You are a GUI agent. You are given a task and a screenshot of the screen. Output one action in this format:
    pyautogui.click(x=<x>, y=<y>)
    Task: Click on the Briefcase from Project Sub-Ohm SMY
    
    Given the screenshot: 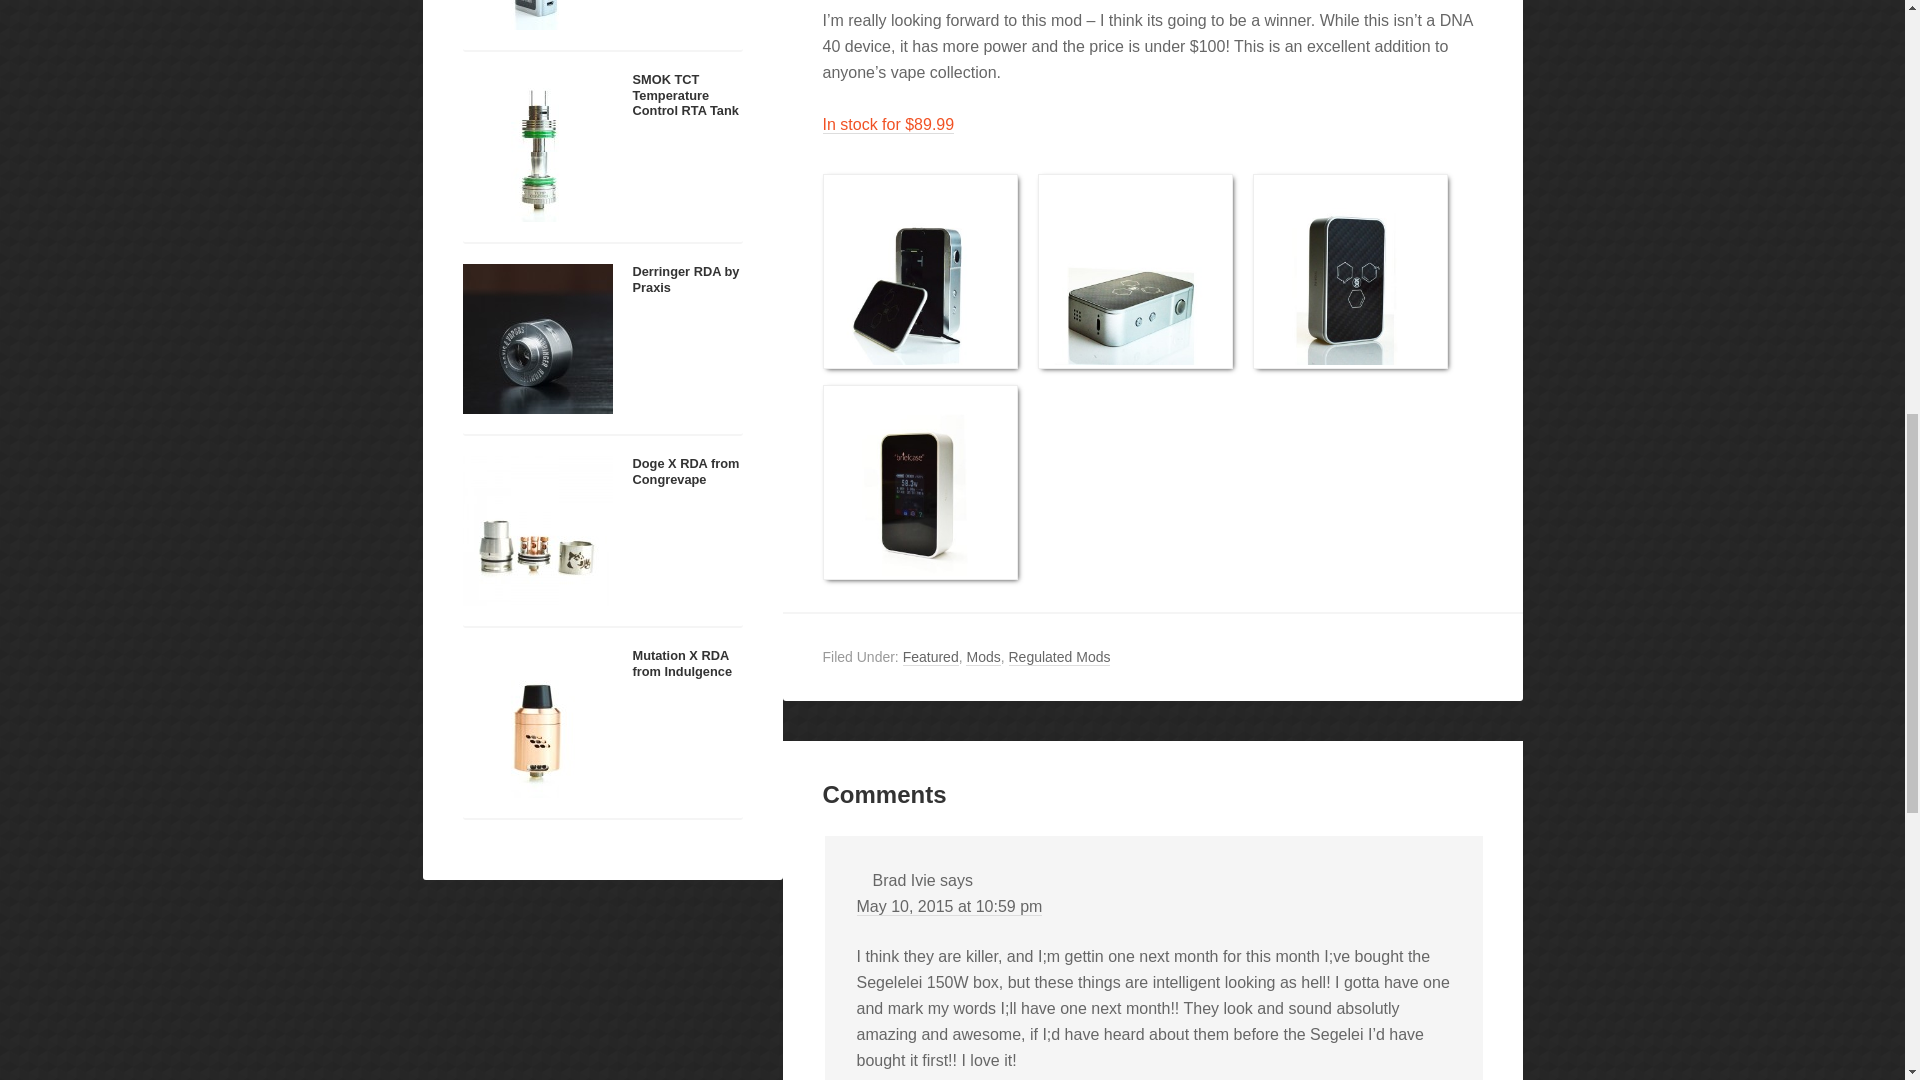 What is the action you would take?
    pyautogui.click(x=1349, y=268)
    